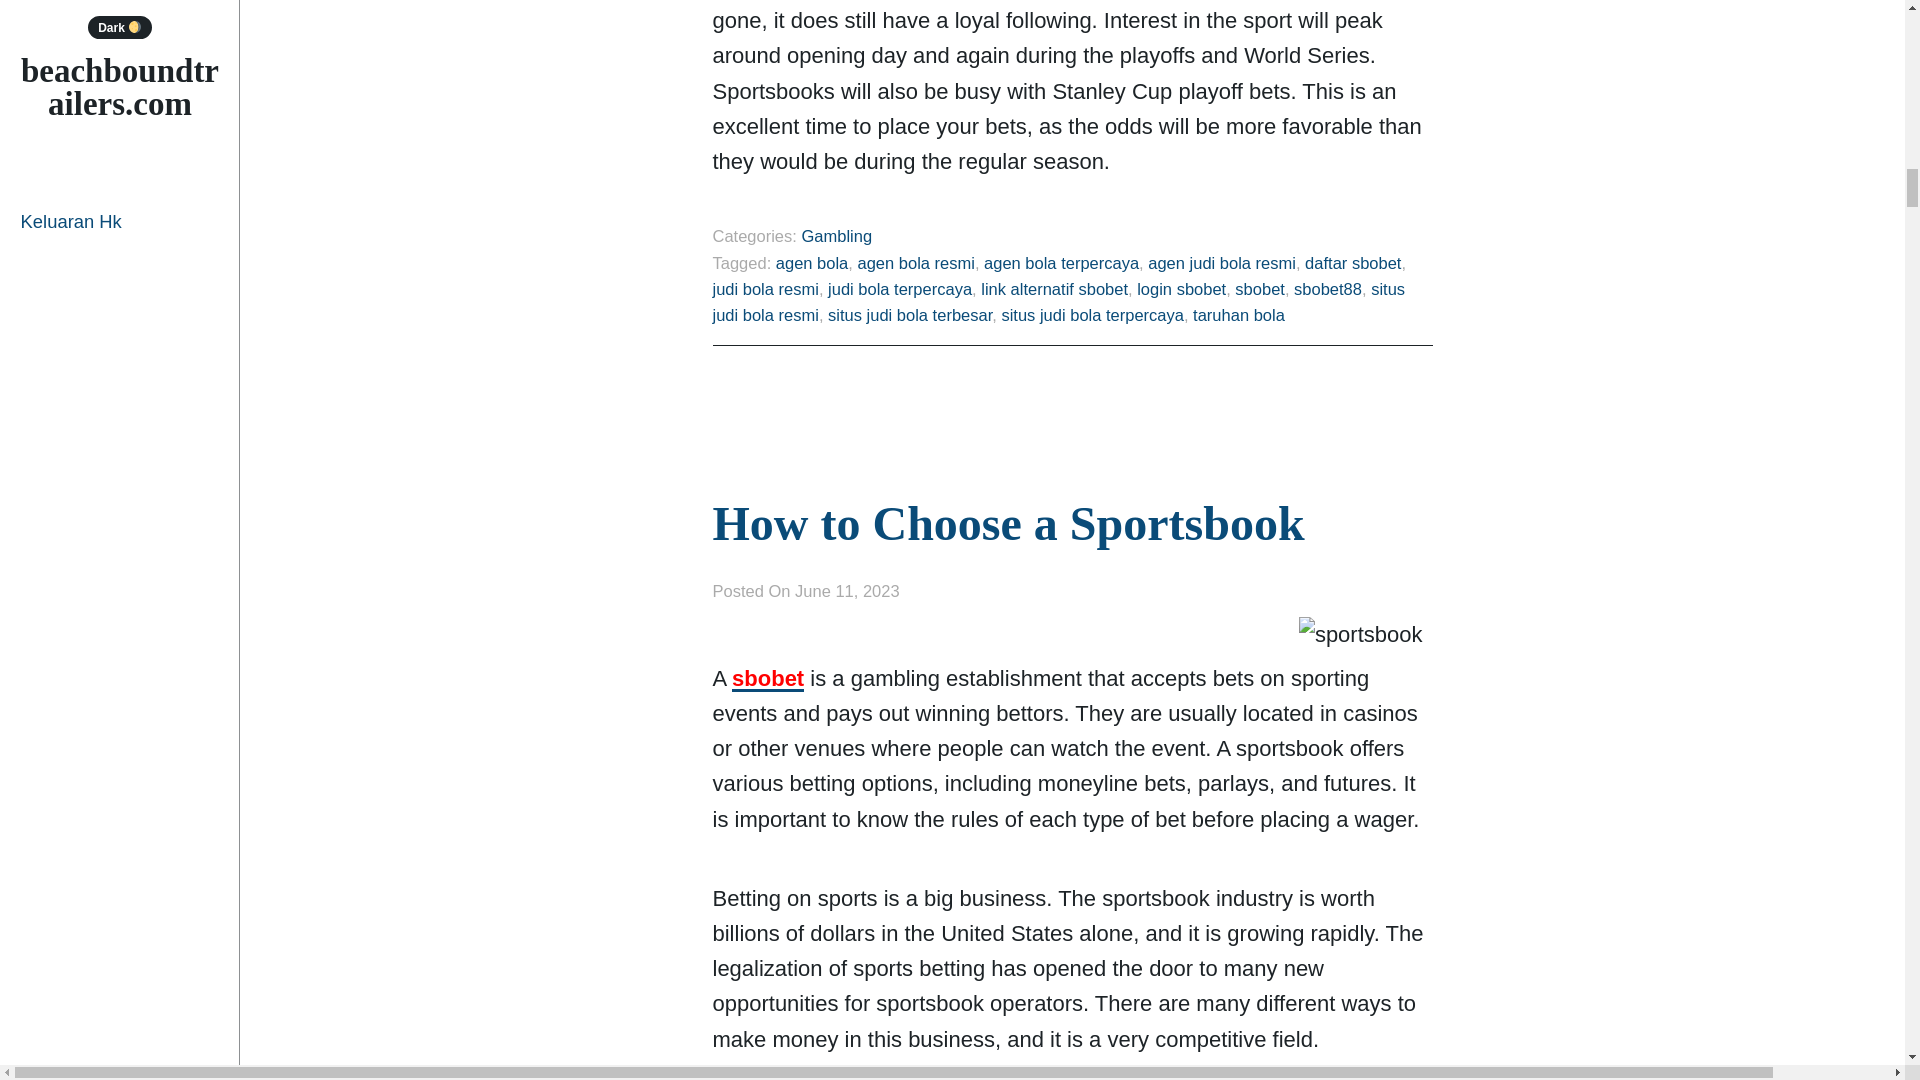 The width and height of the screenshot is (1920, 1080). What do you see at coordinates (812, 262) in the screenshot?
I see `agen bola` at bounding box center [812, 262].